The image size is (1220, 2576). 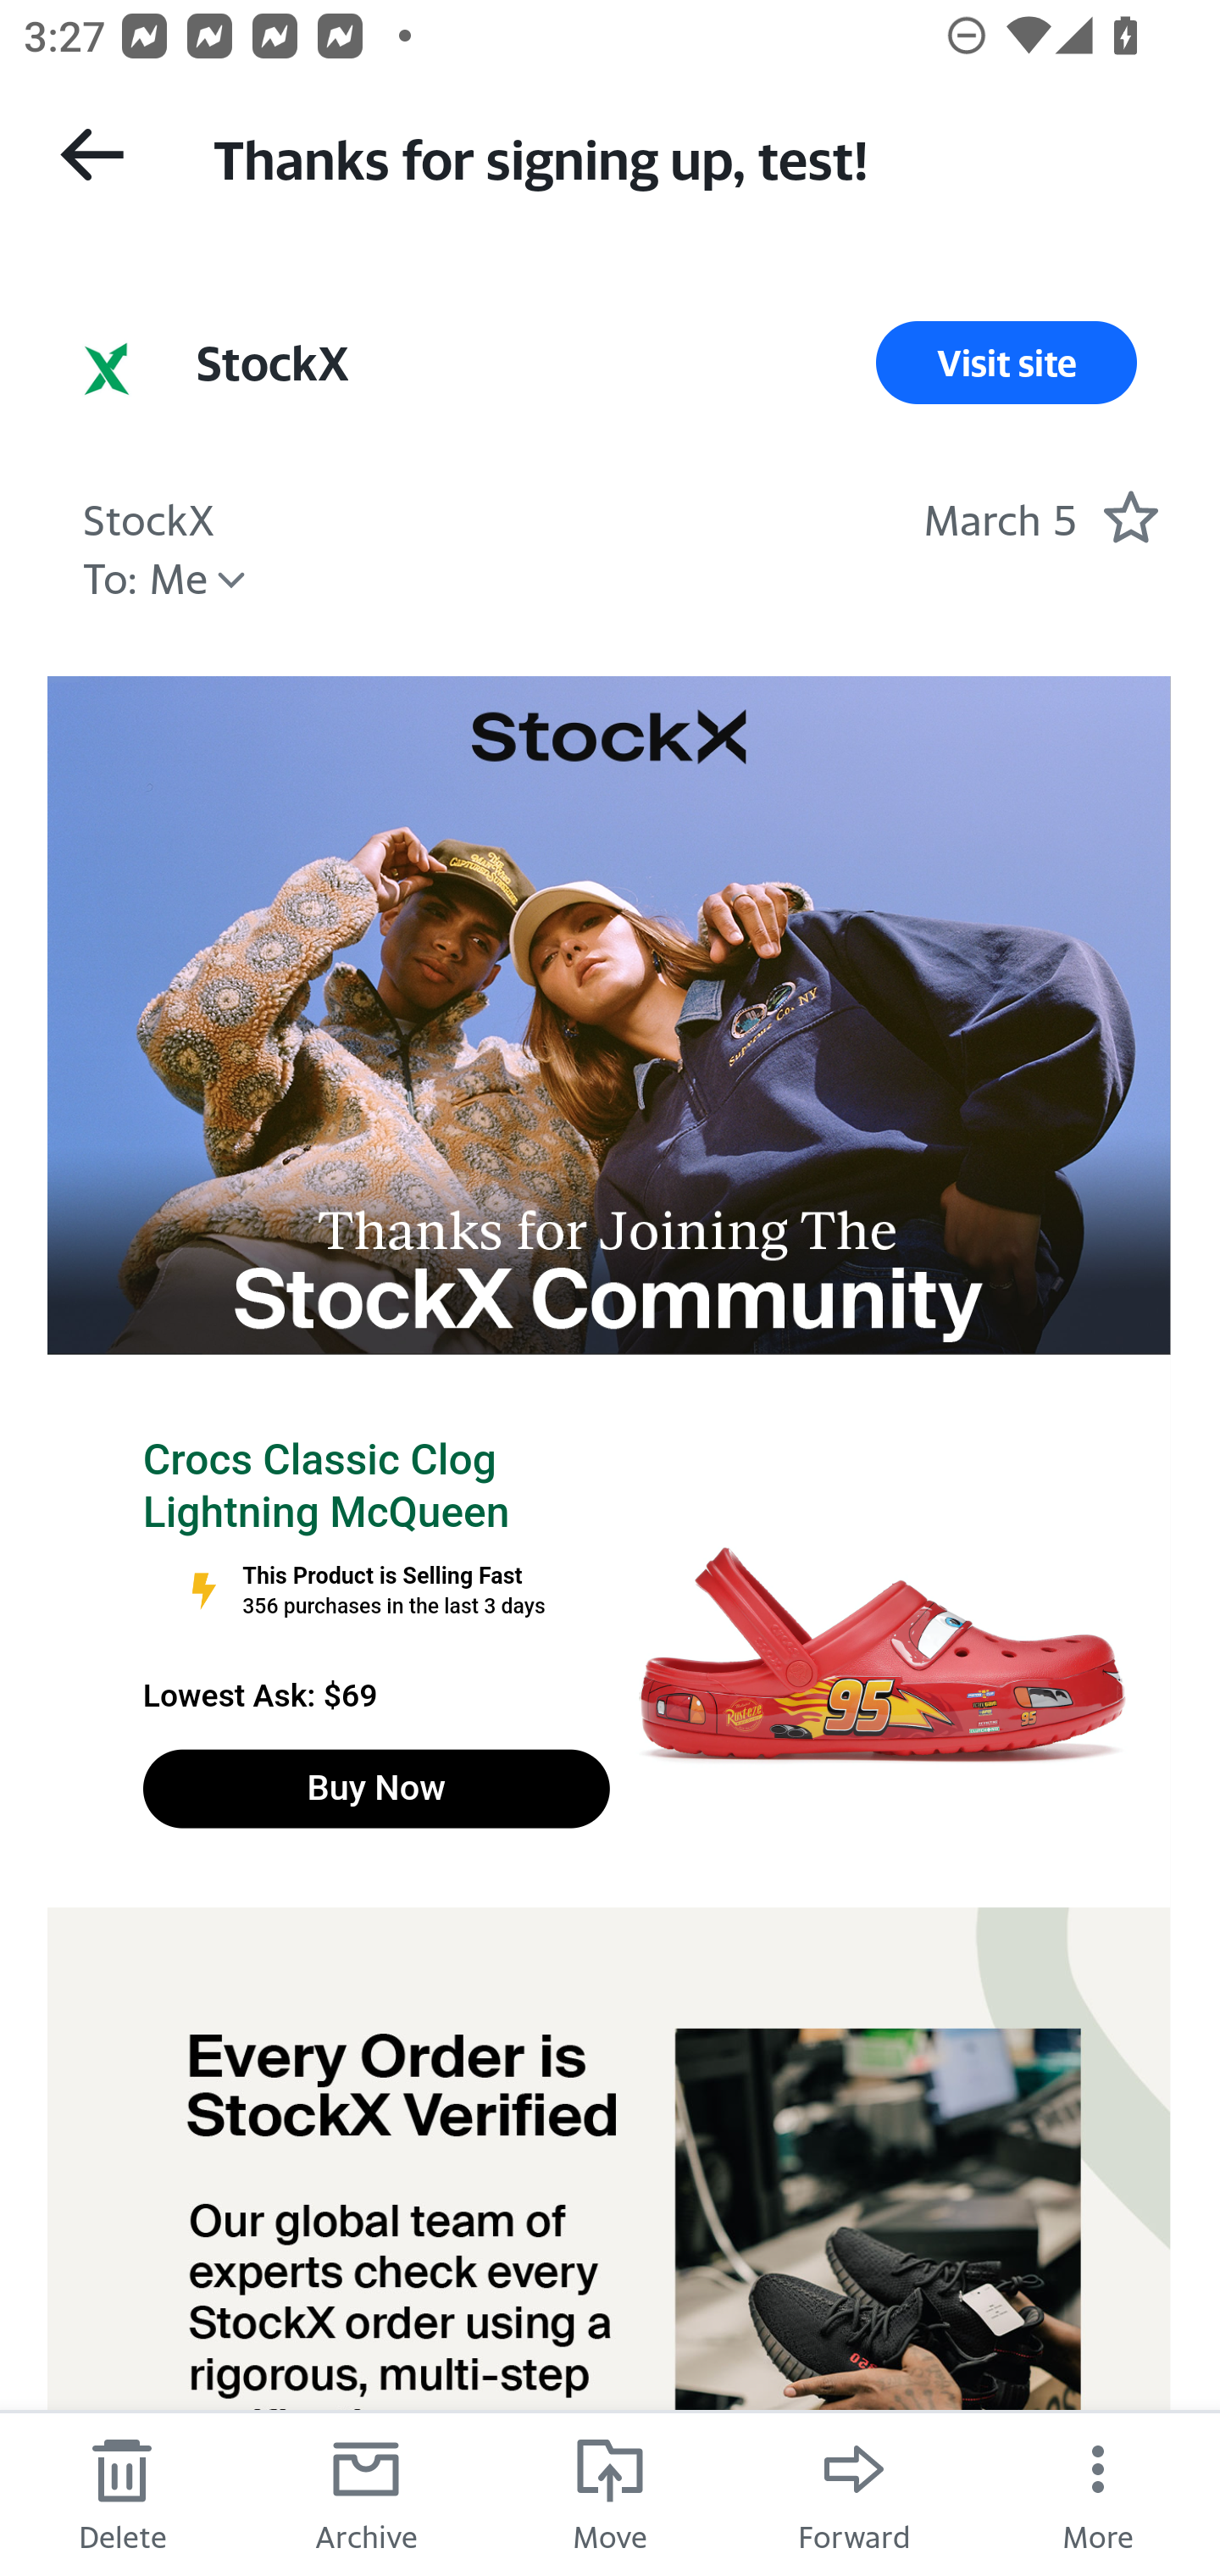 What do you see at coordinates (148, 516) in the screenshot?
I see `StockX Sender StockX` at bounding box center [148, 516].